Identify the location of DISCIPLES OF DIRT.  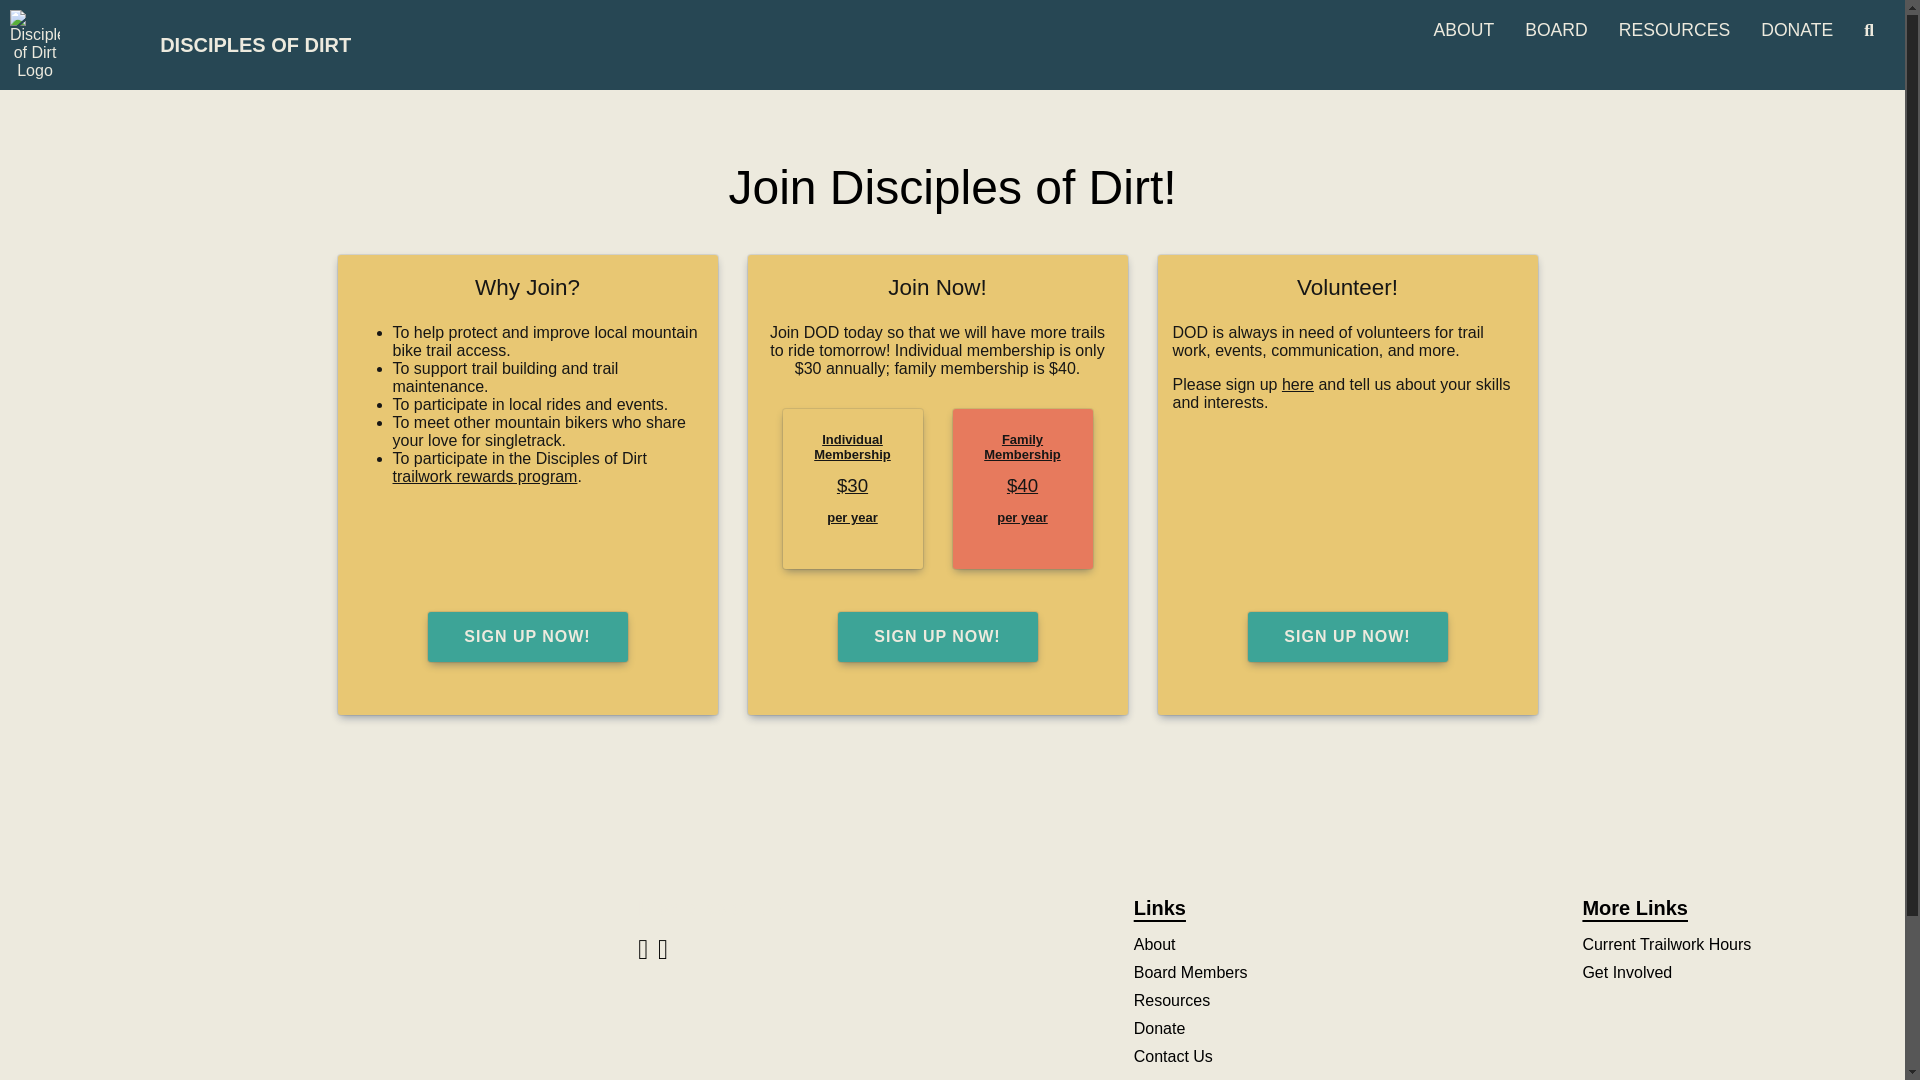
(246, 44).